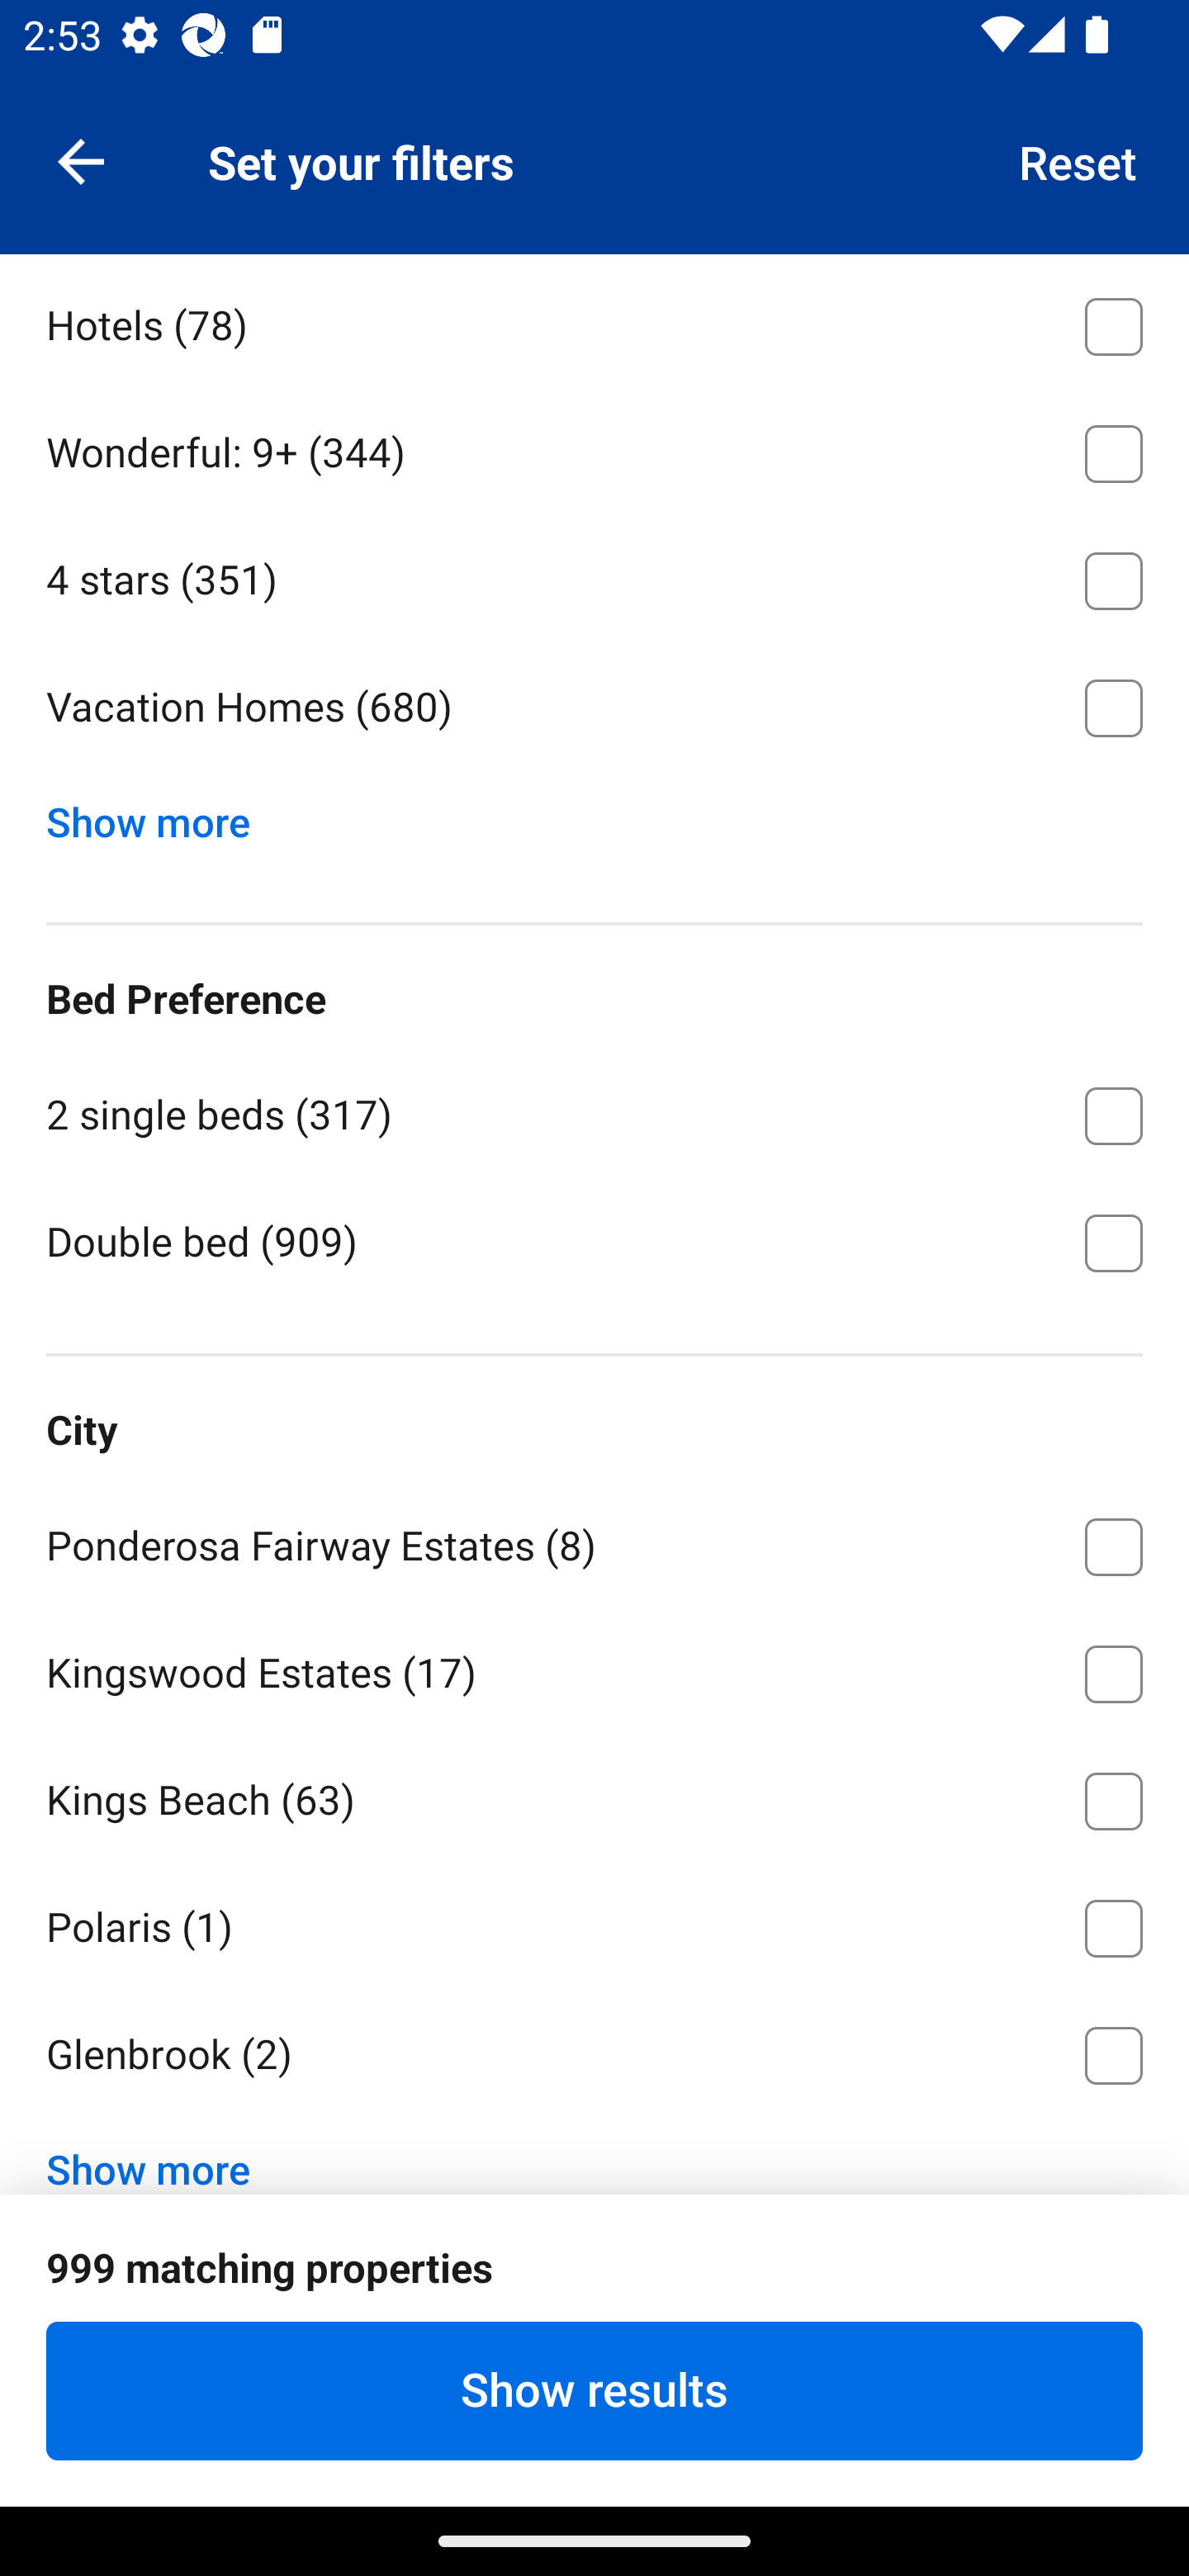 The width and height of the screenshot is (1189, 2576). What do you see at coordinates (594, 2390) in the screenshot?
I see `Show results` at bounding box center [594, 2390].